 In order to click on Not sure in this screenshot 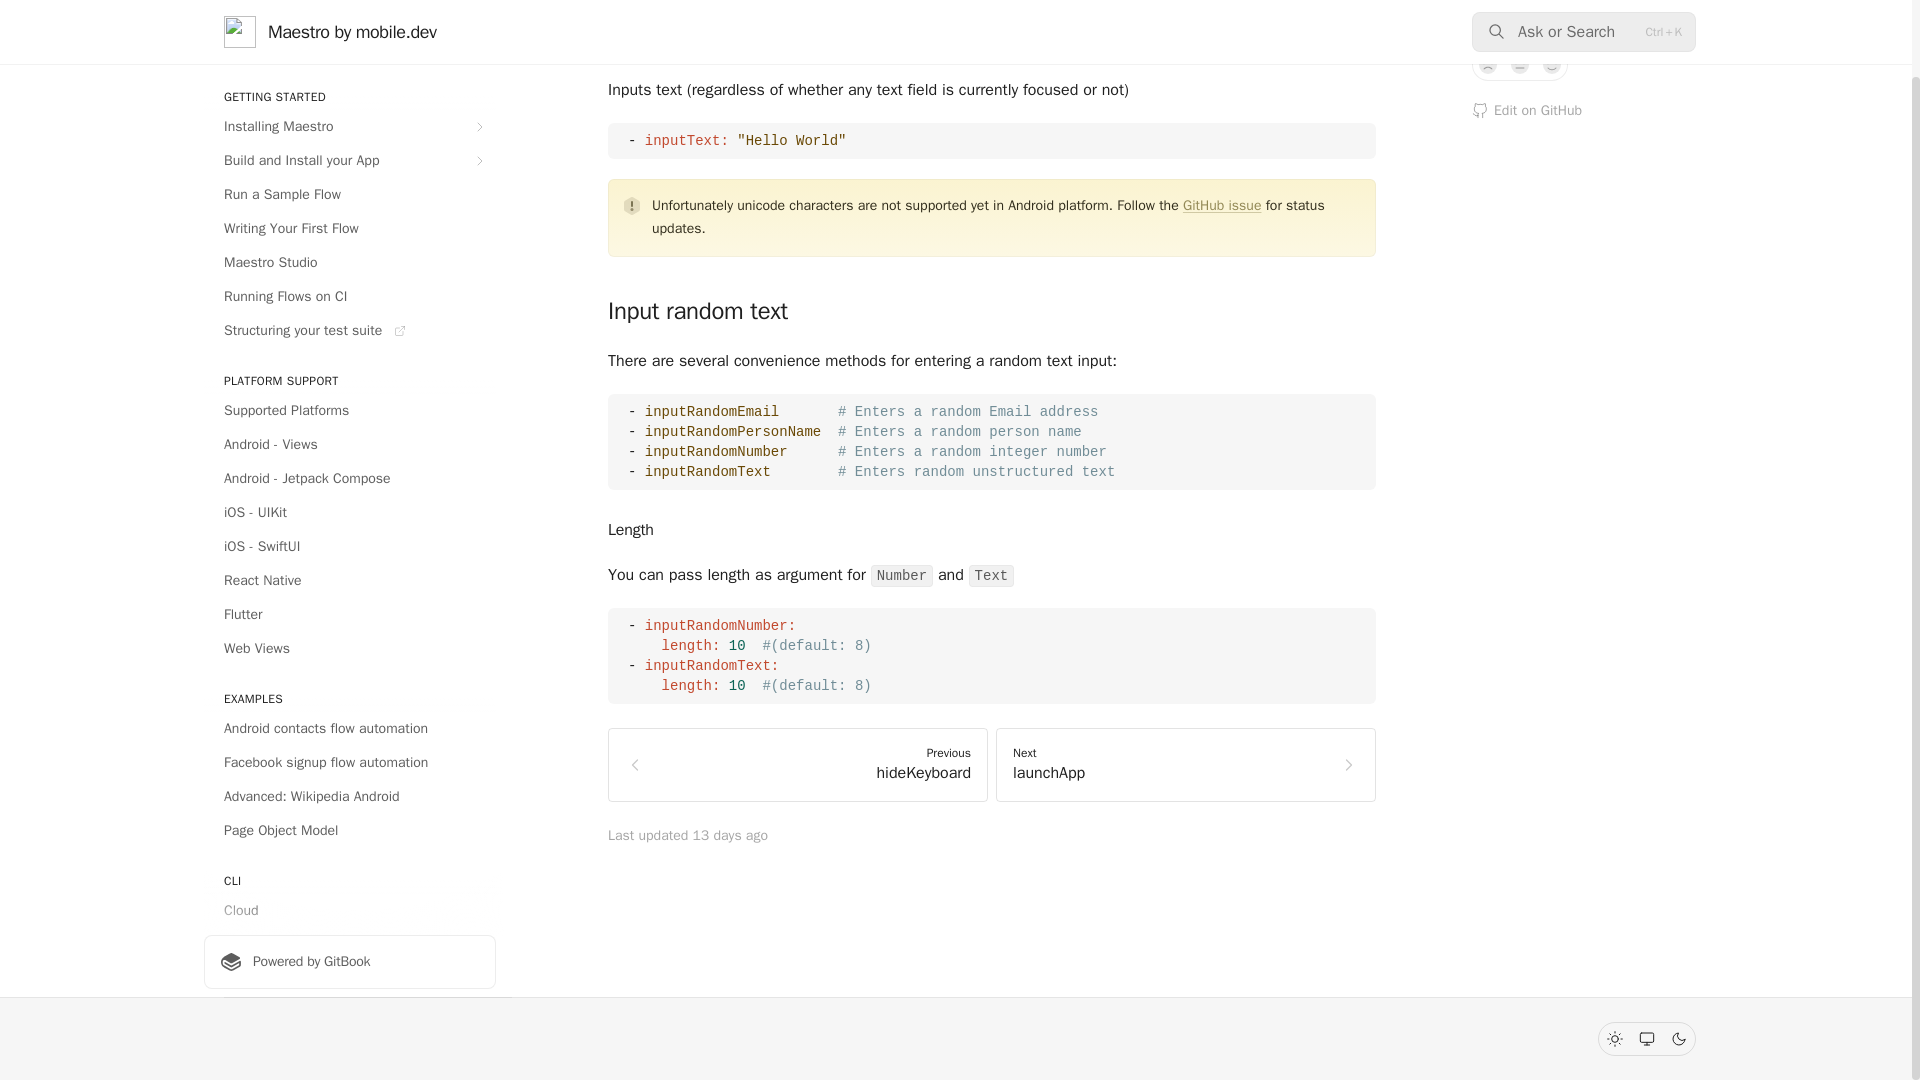, I will do `click(1520, 64)`.